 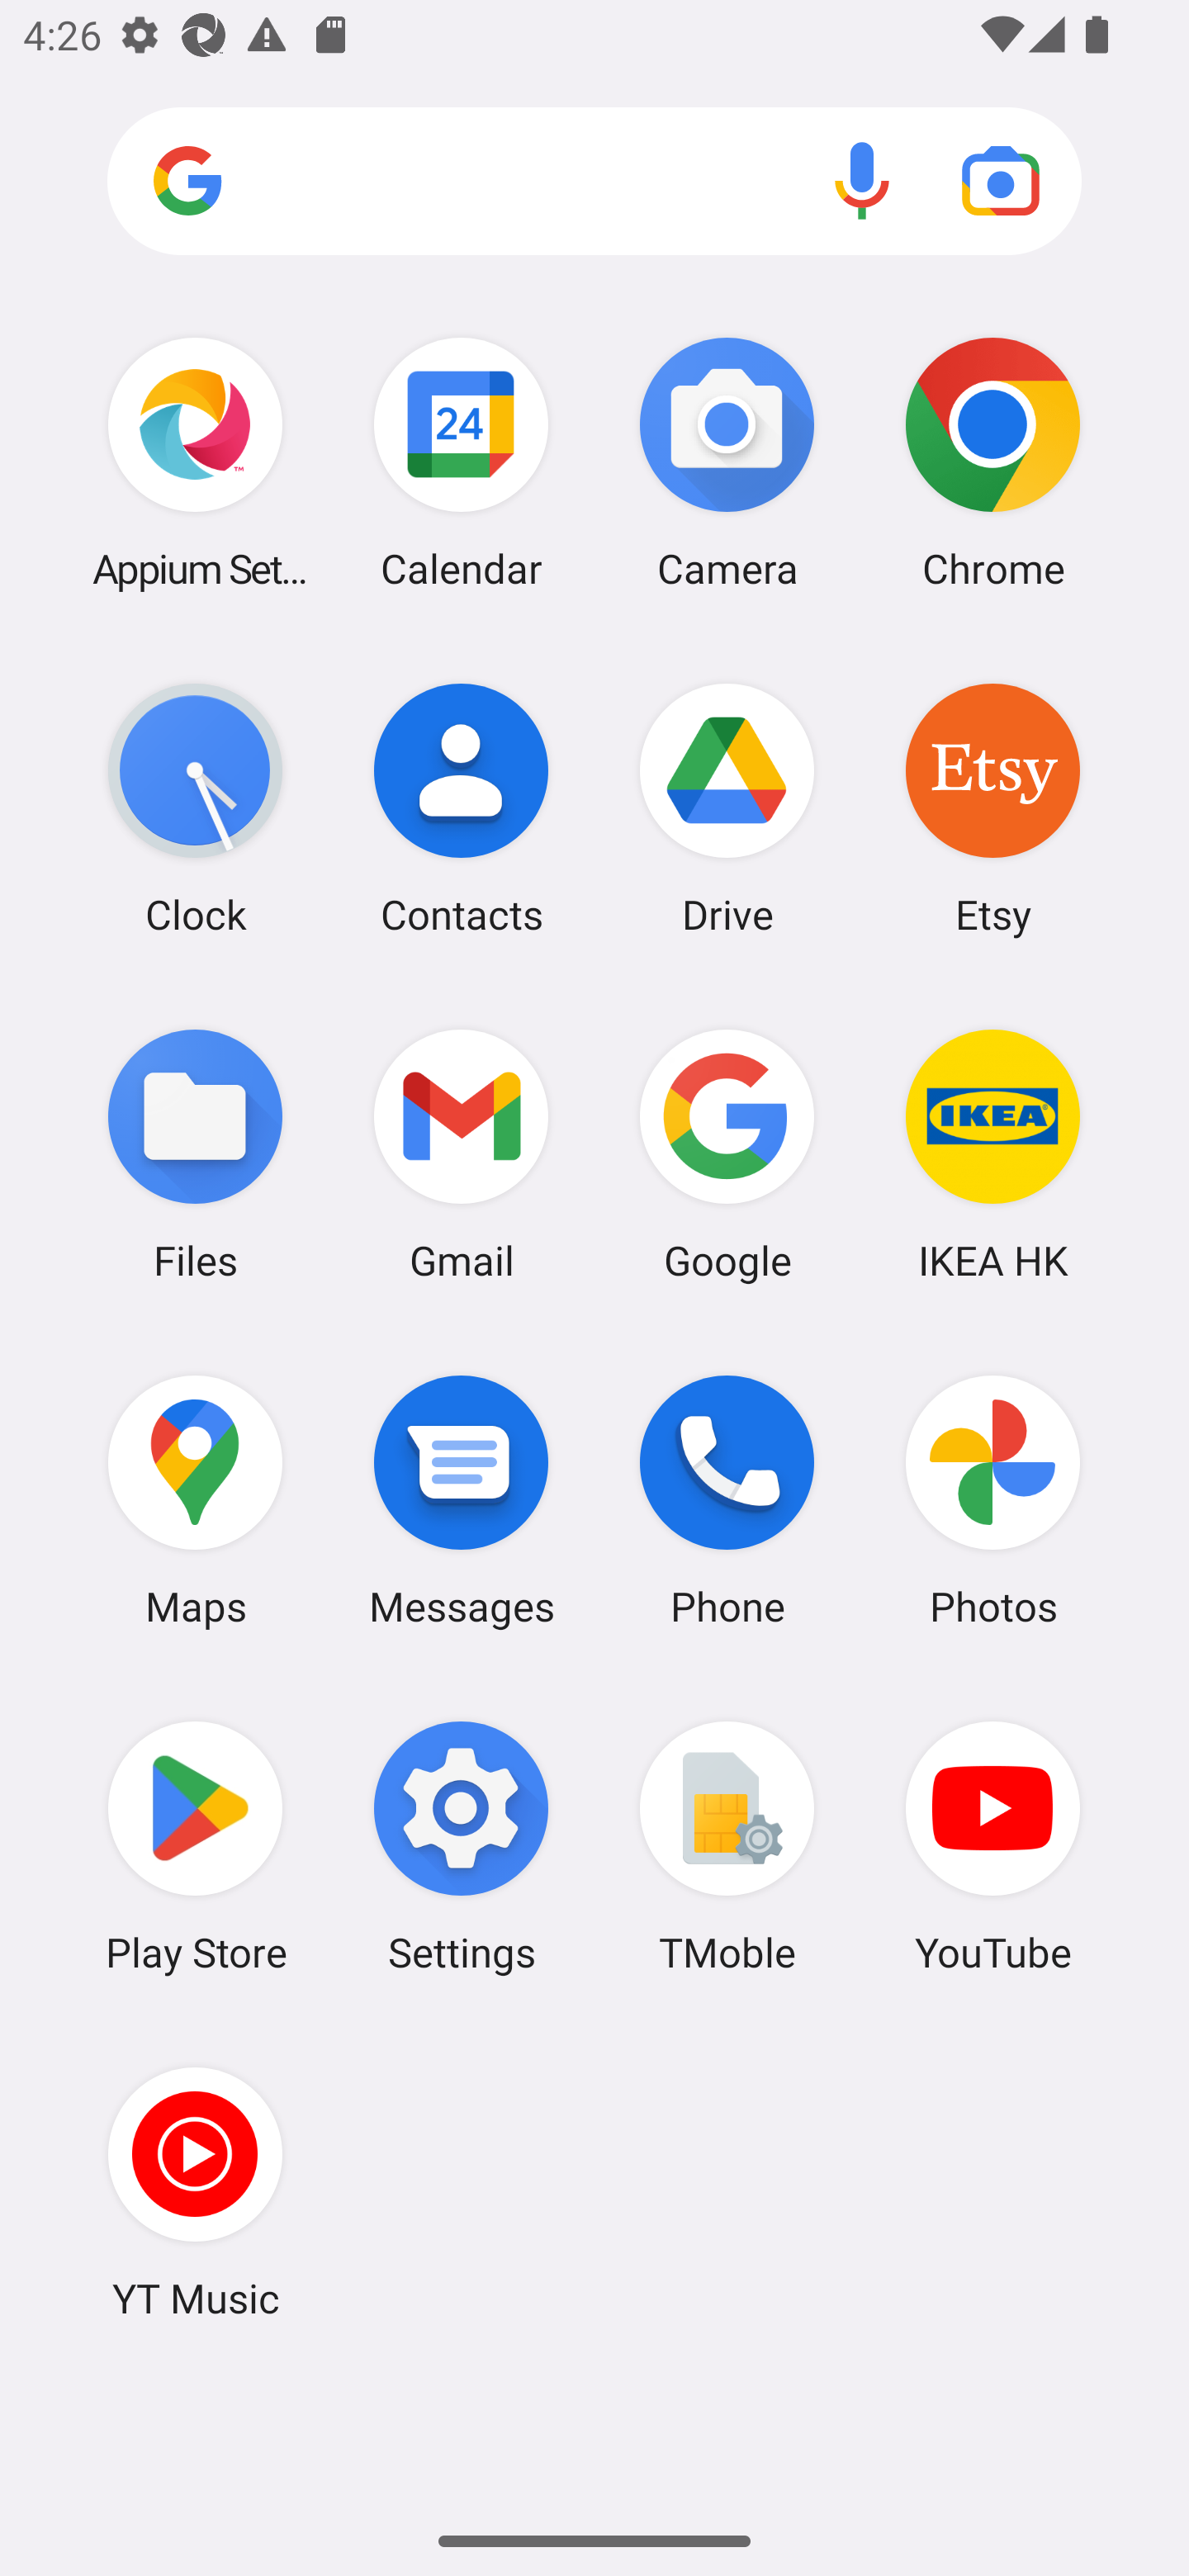 What do you see at coordinates (594, 182) in the screenshot?
I see `Search apps, web and more` at bounding box center [594, 182].